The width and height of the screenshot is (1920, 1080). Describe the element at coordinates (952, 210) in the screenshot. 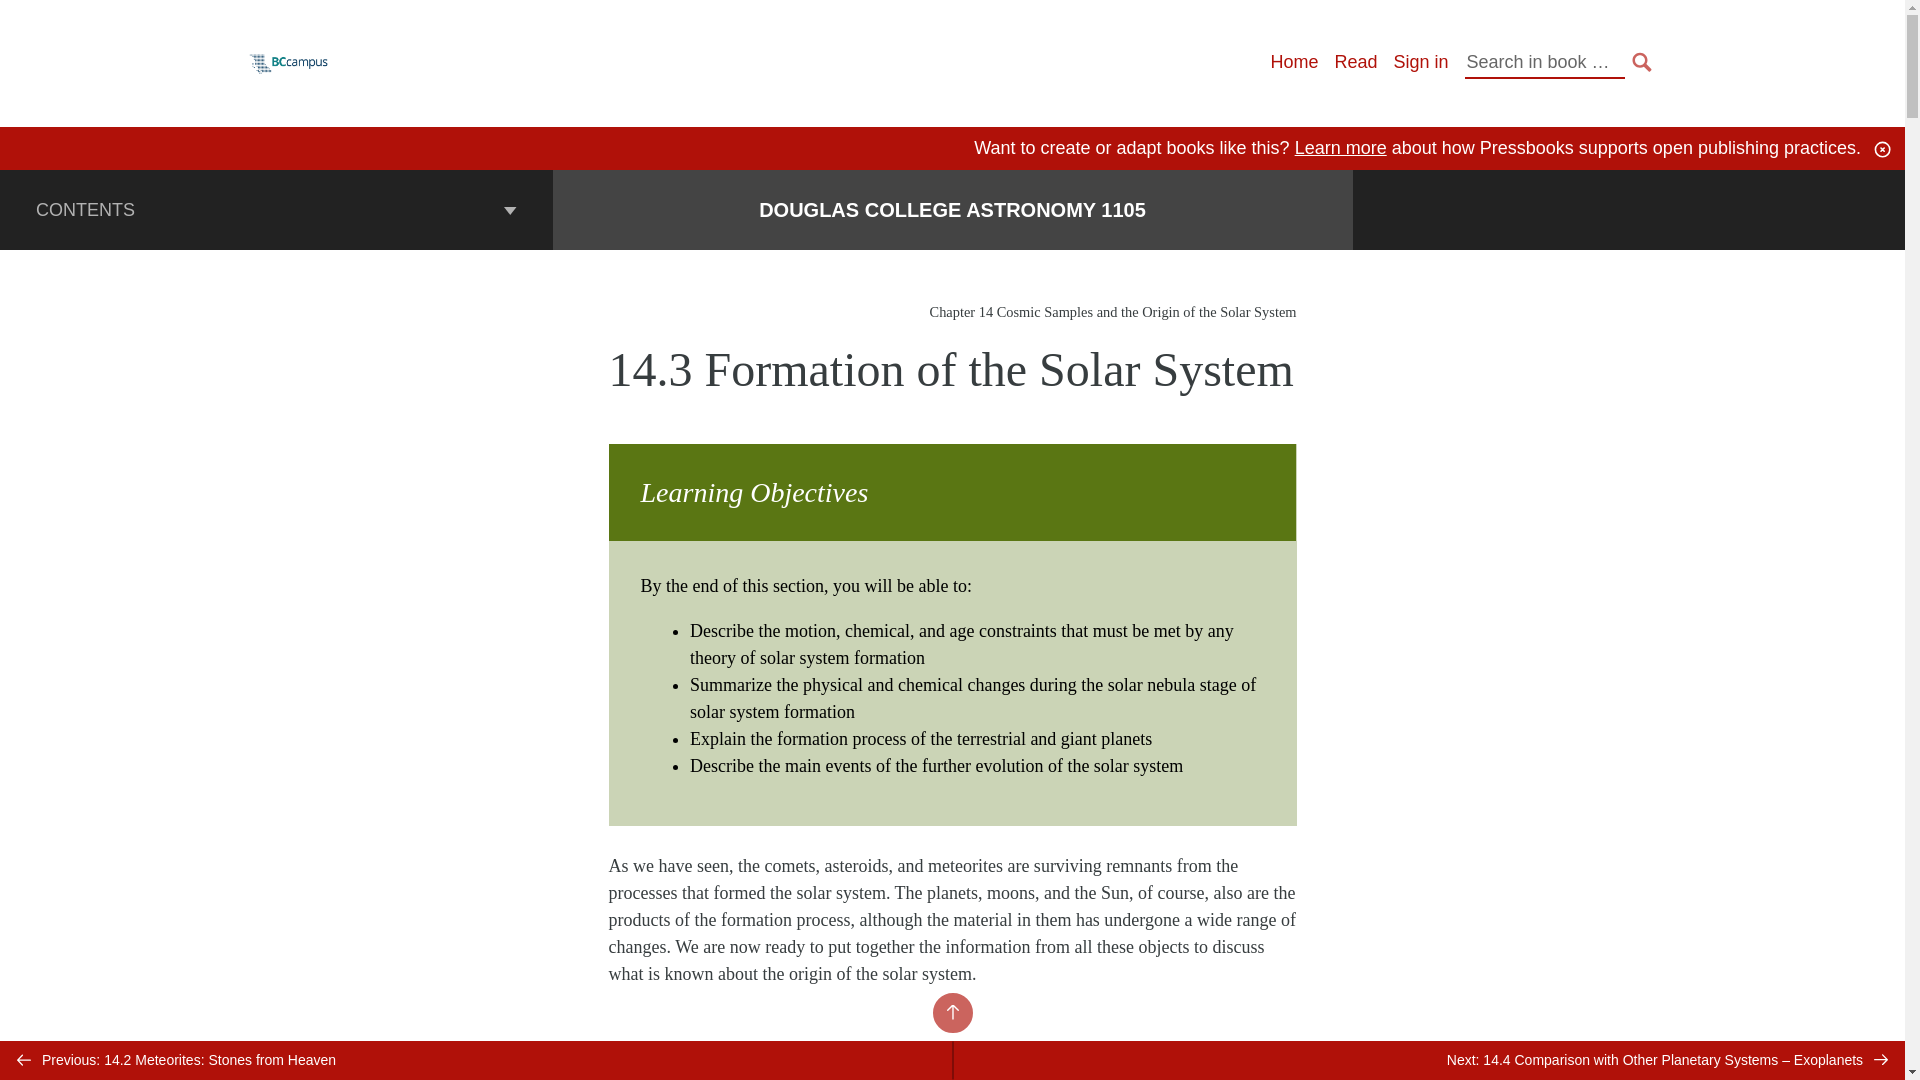

I see `DOUGLAS COLLEGE ASTRONOMY 1105` at that location.